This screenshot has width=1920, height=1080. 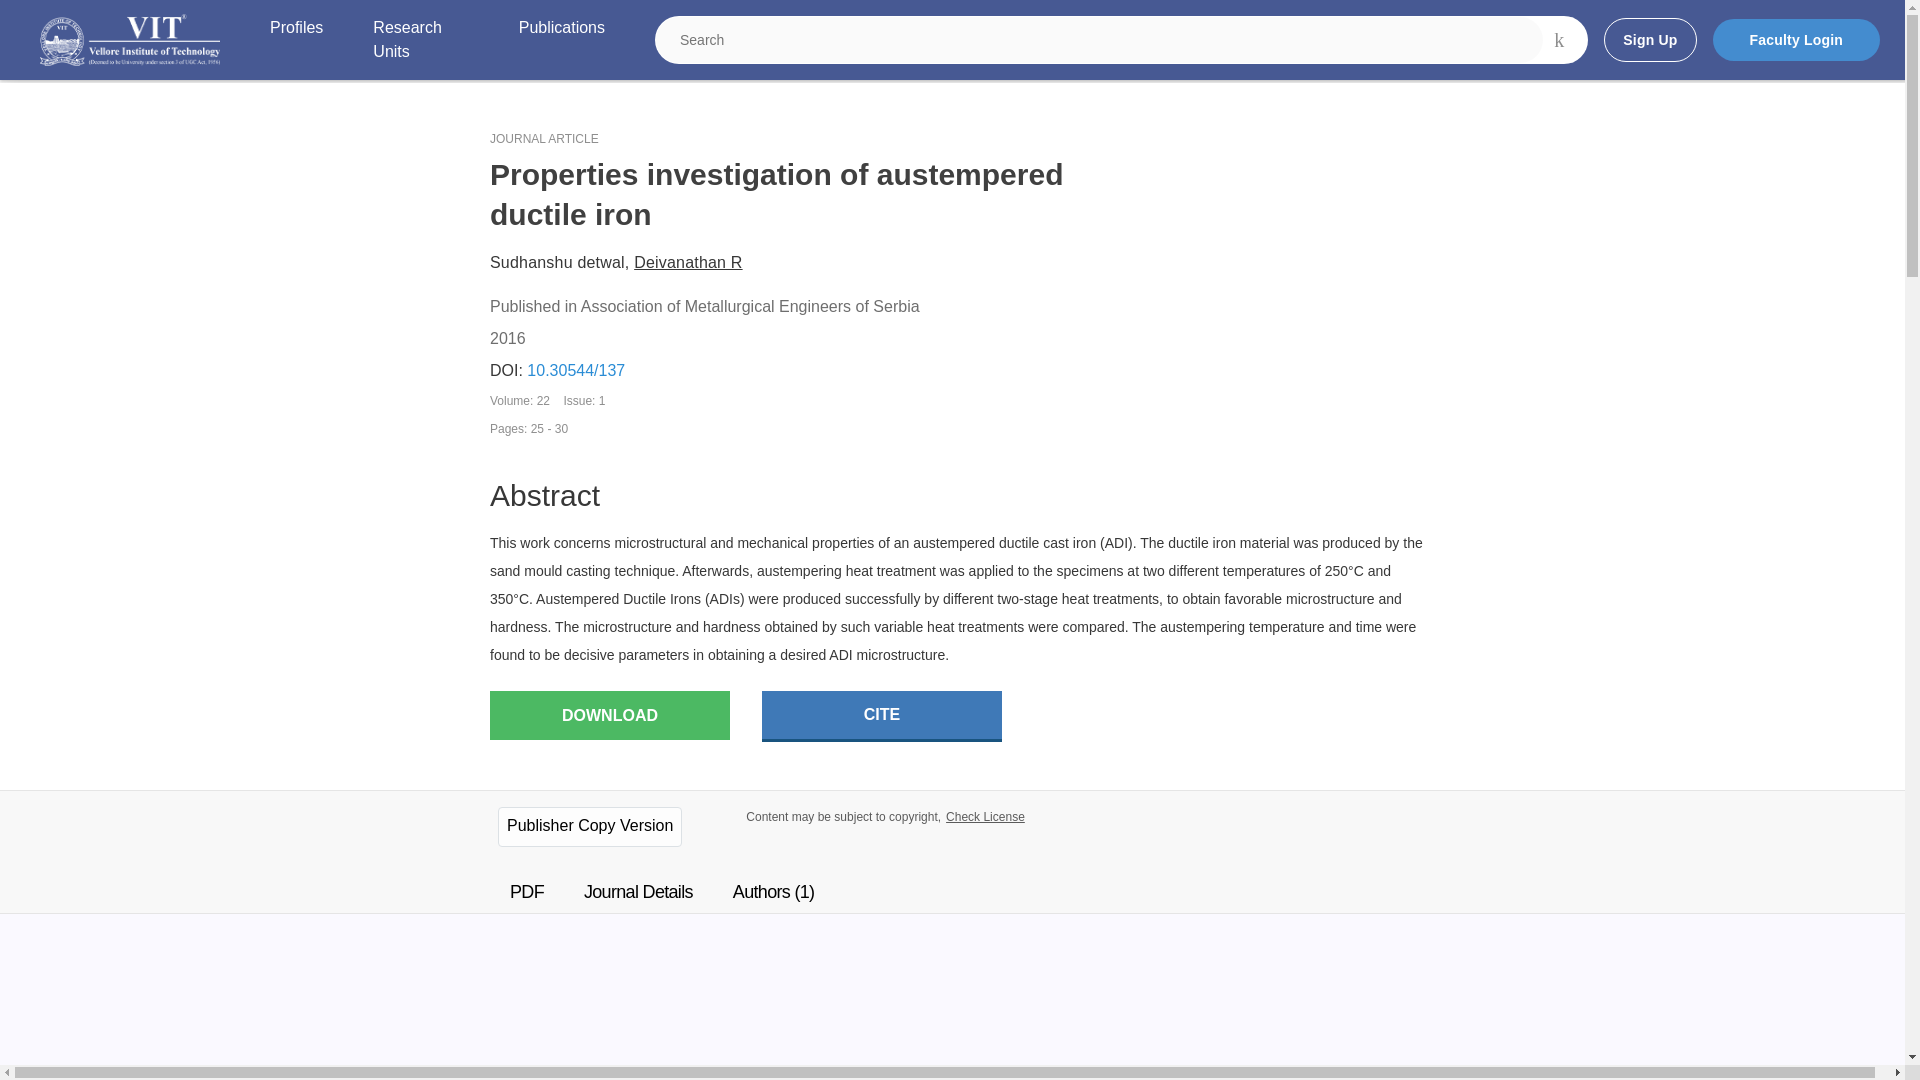 What do you see at coordinates (986, 817) in the screenshot?
I see `Check License` at bounding box center [986, 817].